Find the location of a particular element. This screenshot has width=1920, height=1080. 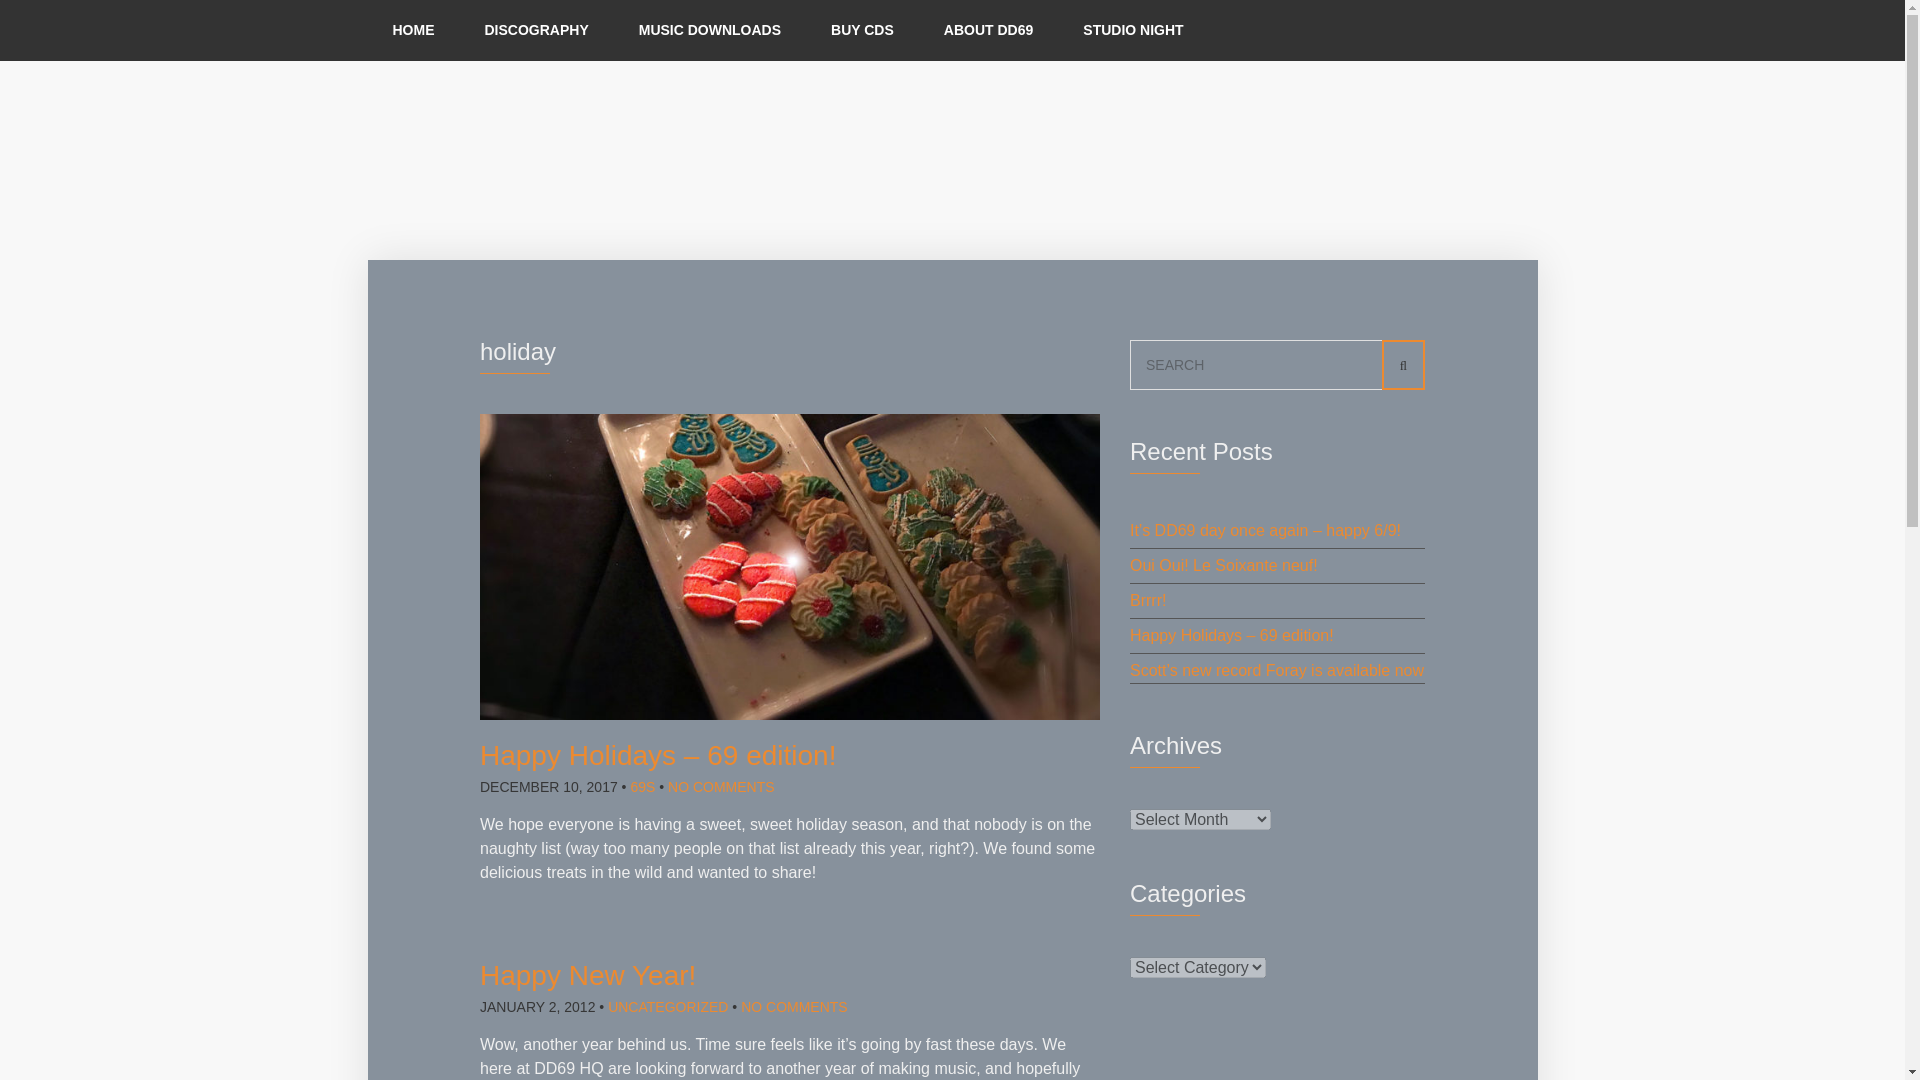

NO COMMENTS is located at coordinates (722, 786).